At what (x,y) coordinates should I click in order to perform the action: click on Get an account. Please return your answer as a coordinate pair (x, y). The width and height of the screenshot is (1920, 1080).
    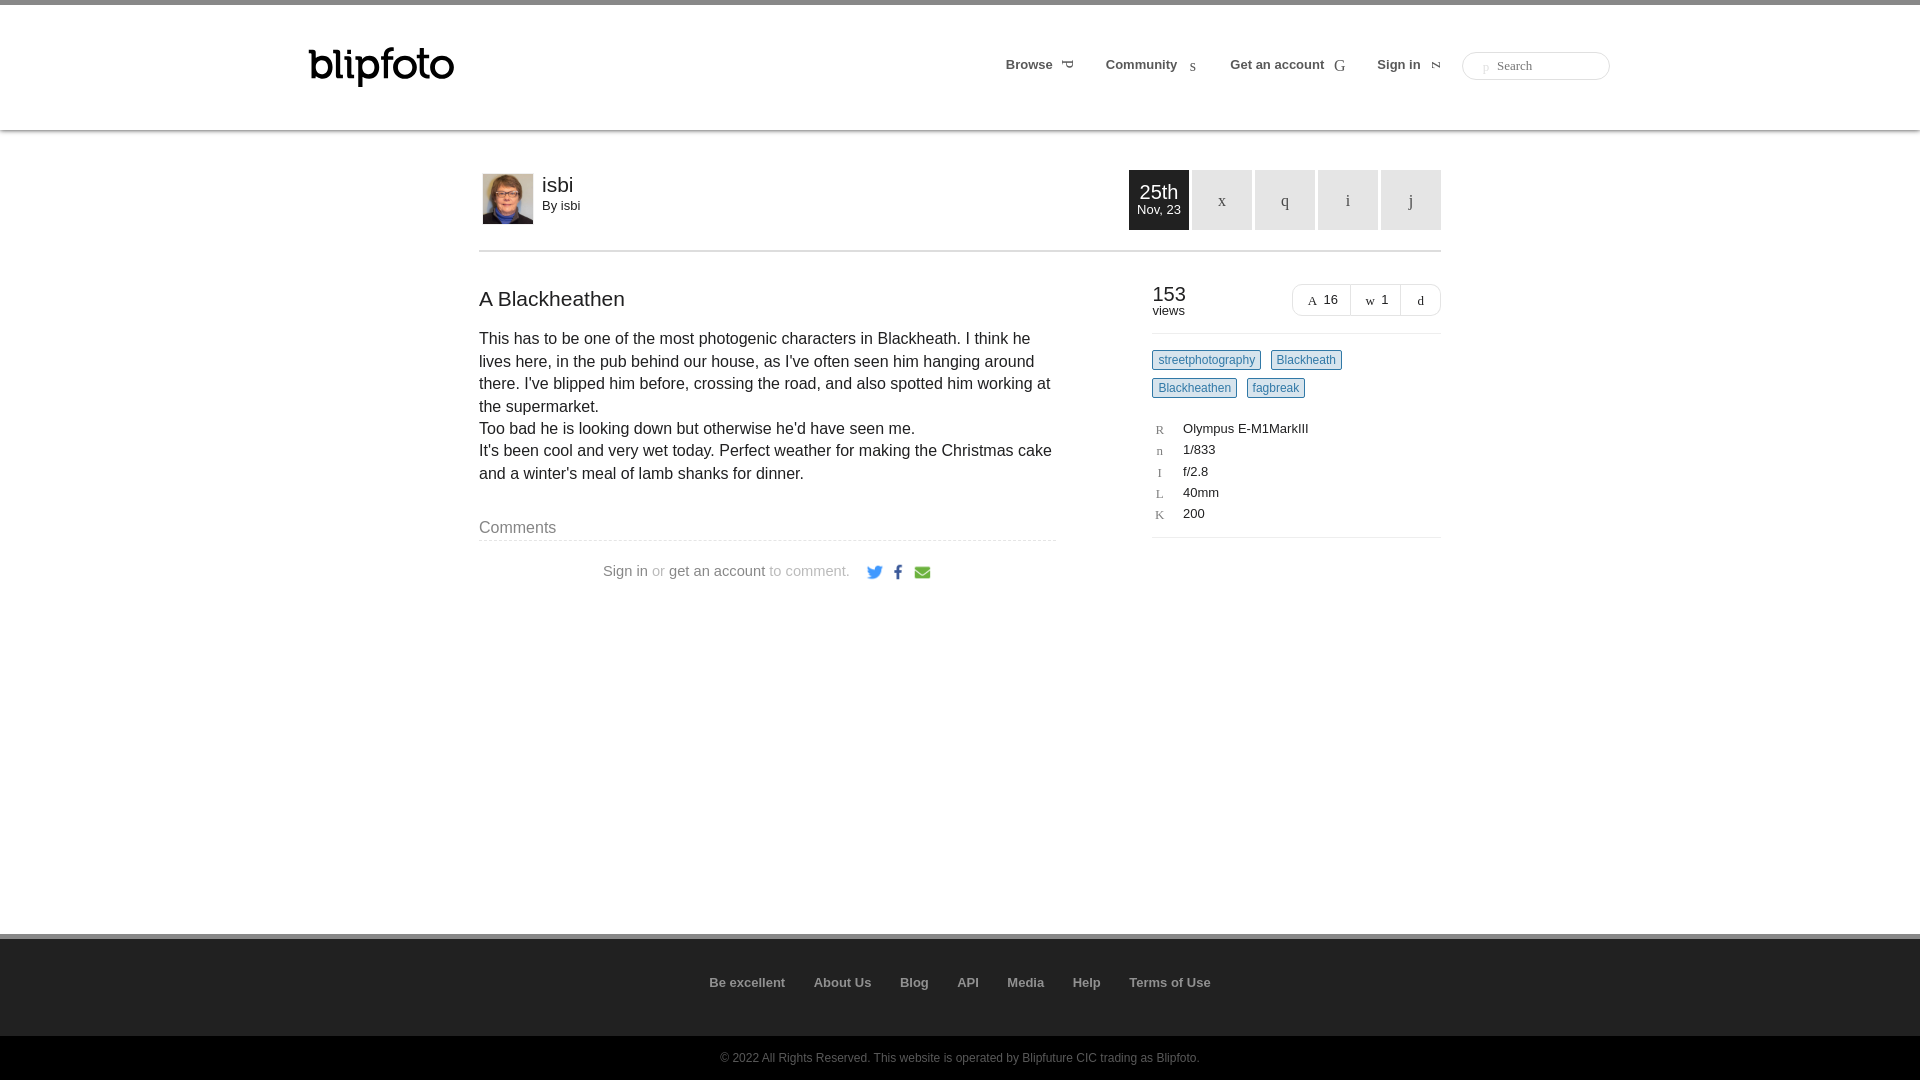
    Looking at the image, I should click on (1290, 66).